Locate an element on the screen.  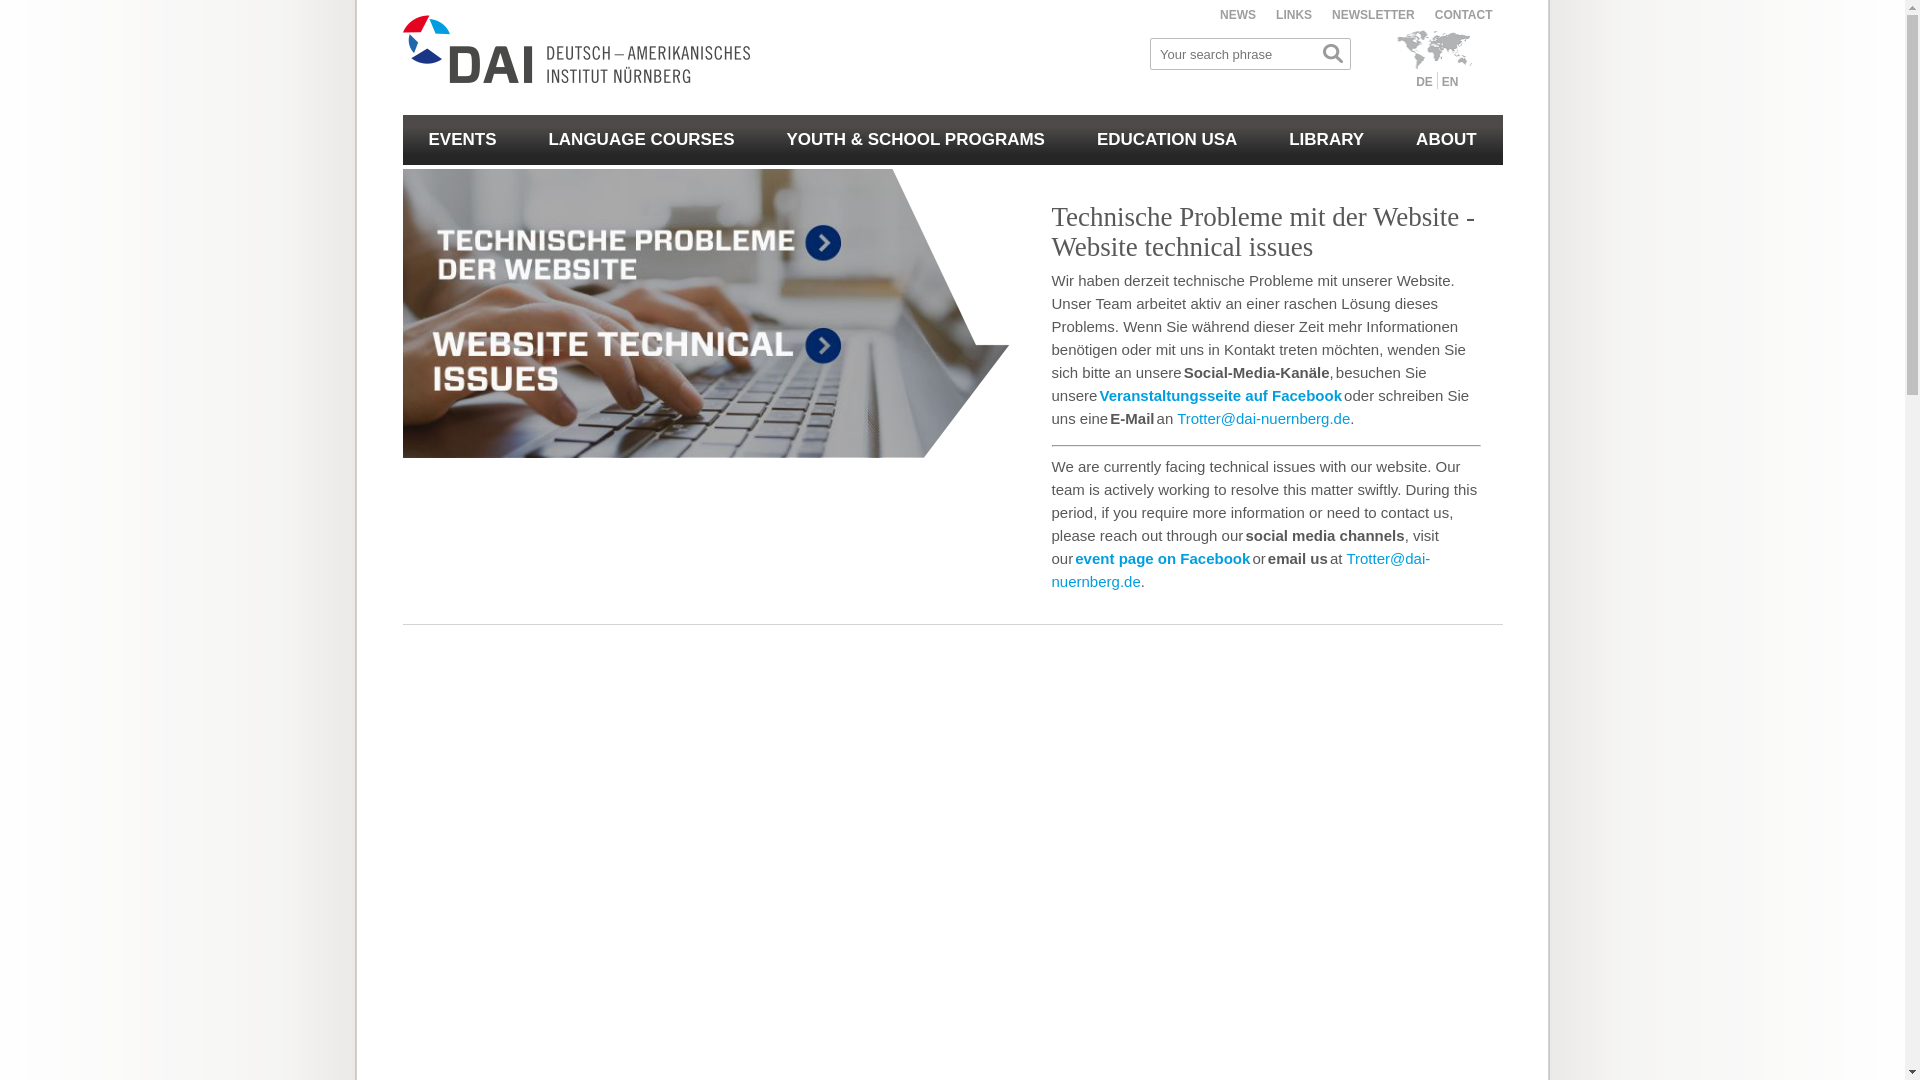
NEWSLETTER is located at coordinates (1374, 14).